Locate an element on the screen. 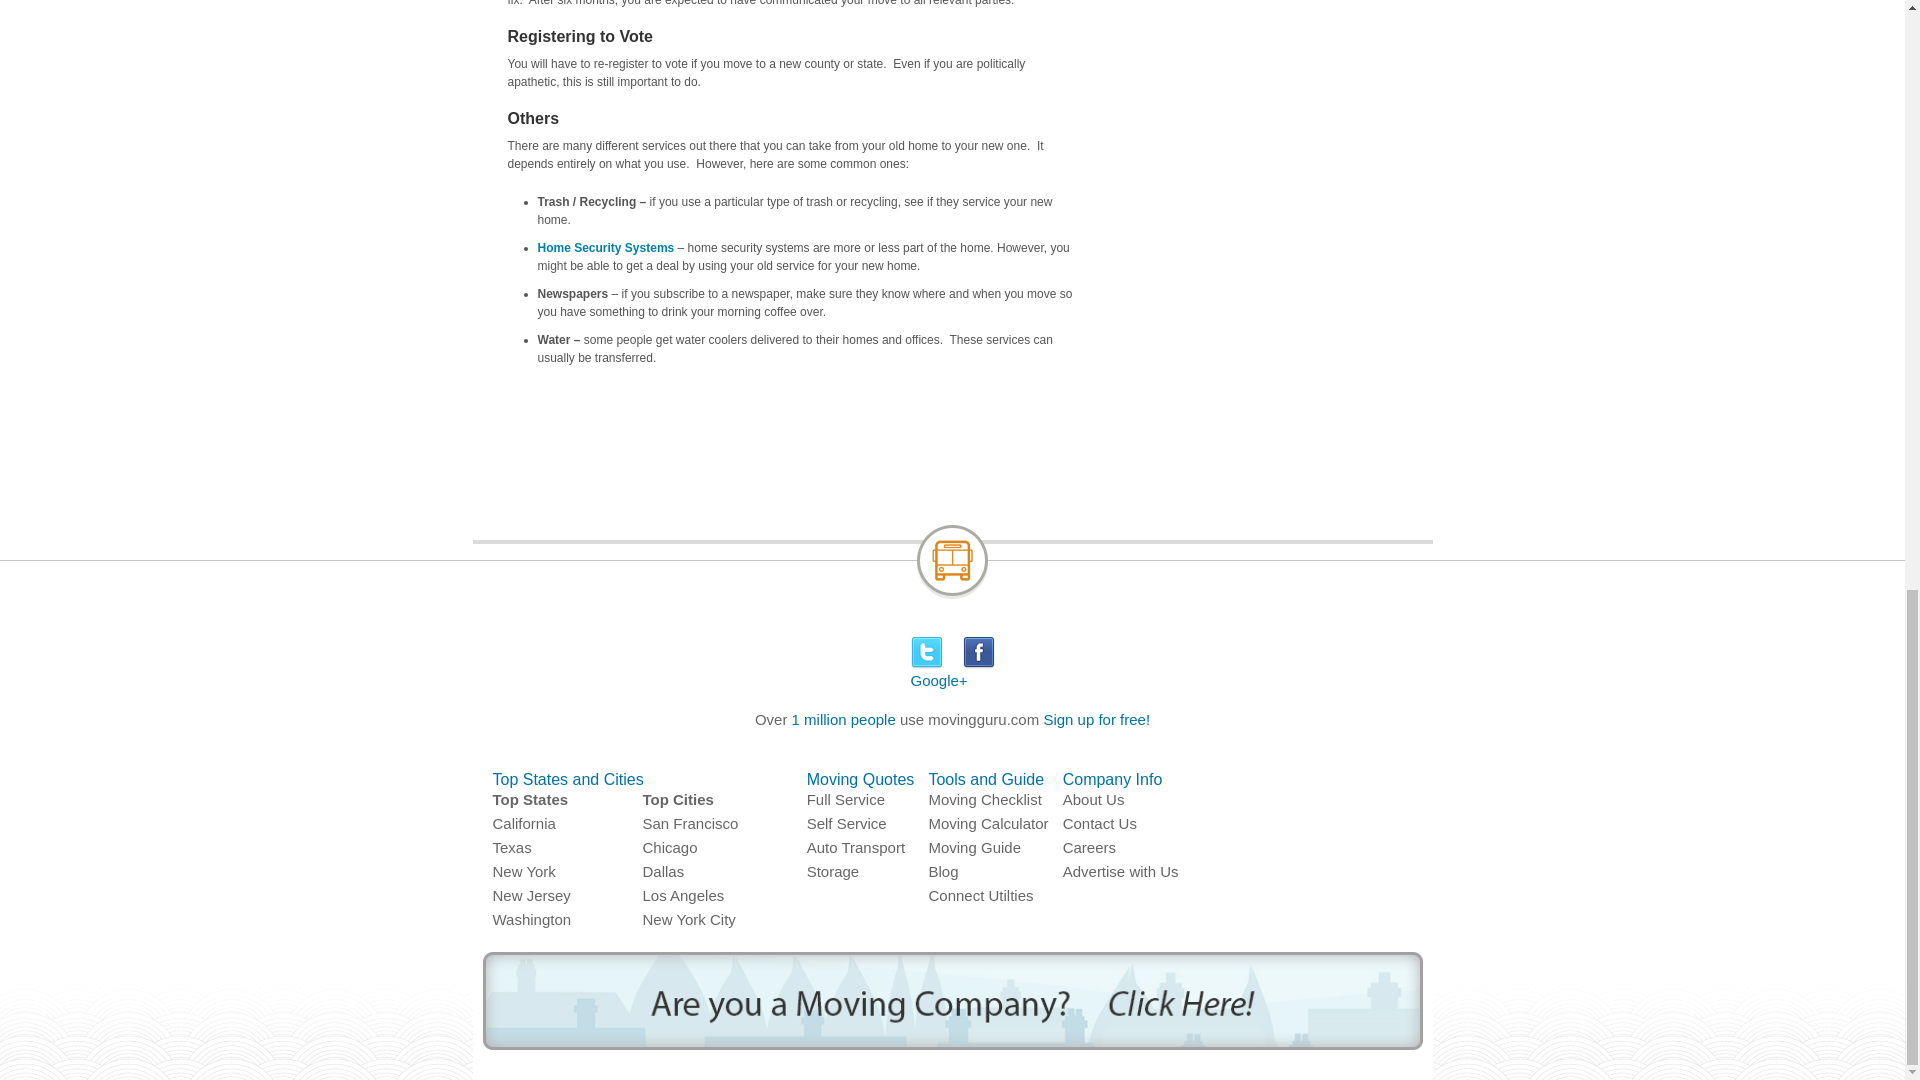 This screenshot has height=1080, width=1920. New York is located at coordinates (522, 871).